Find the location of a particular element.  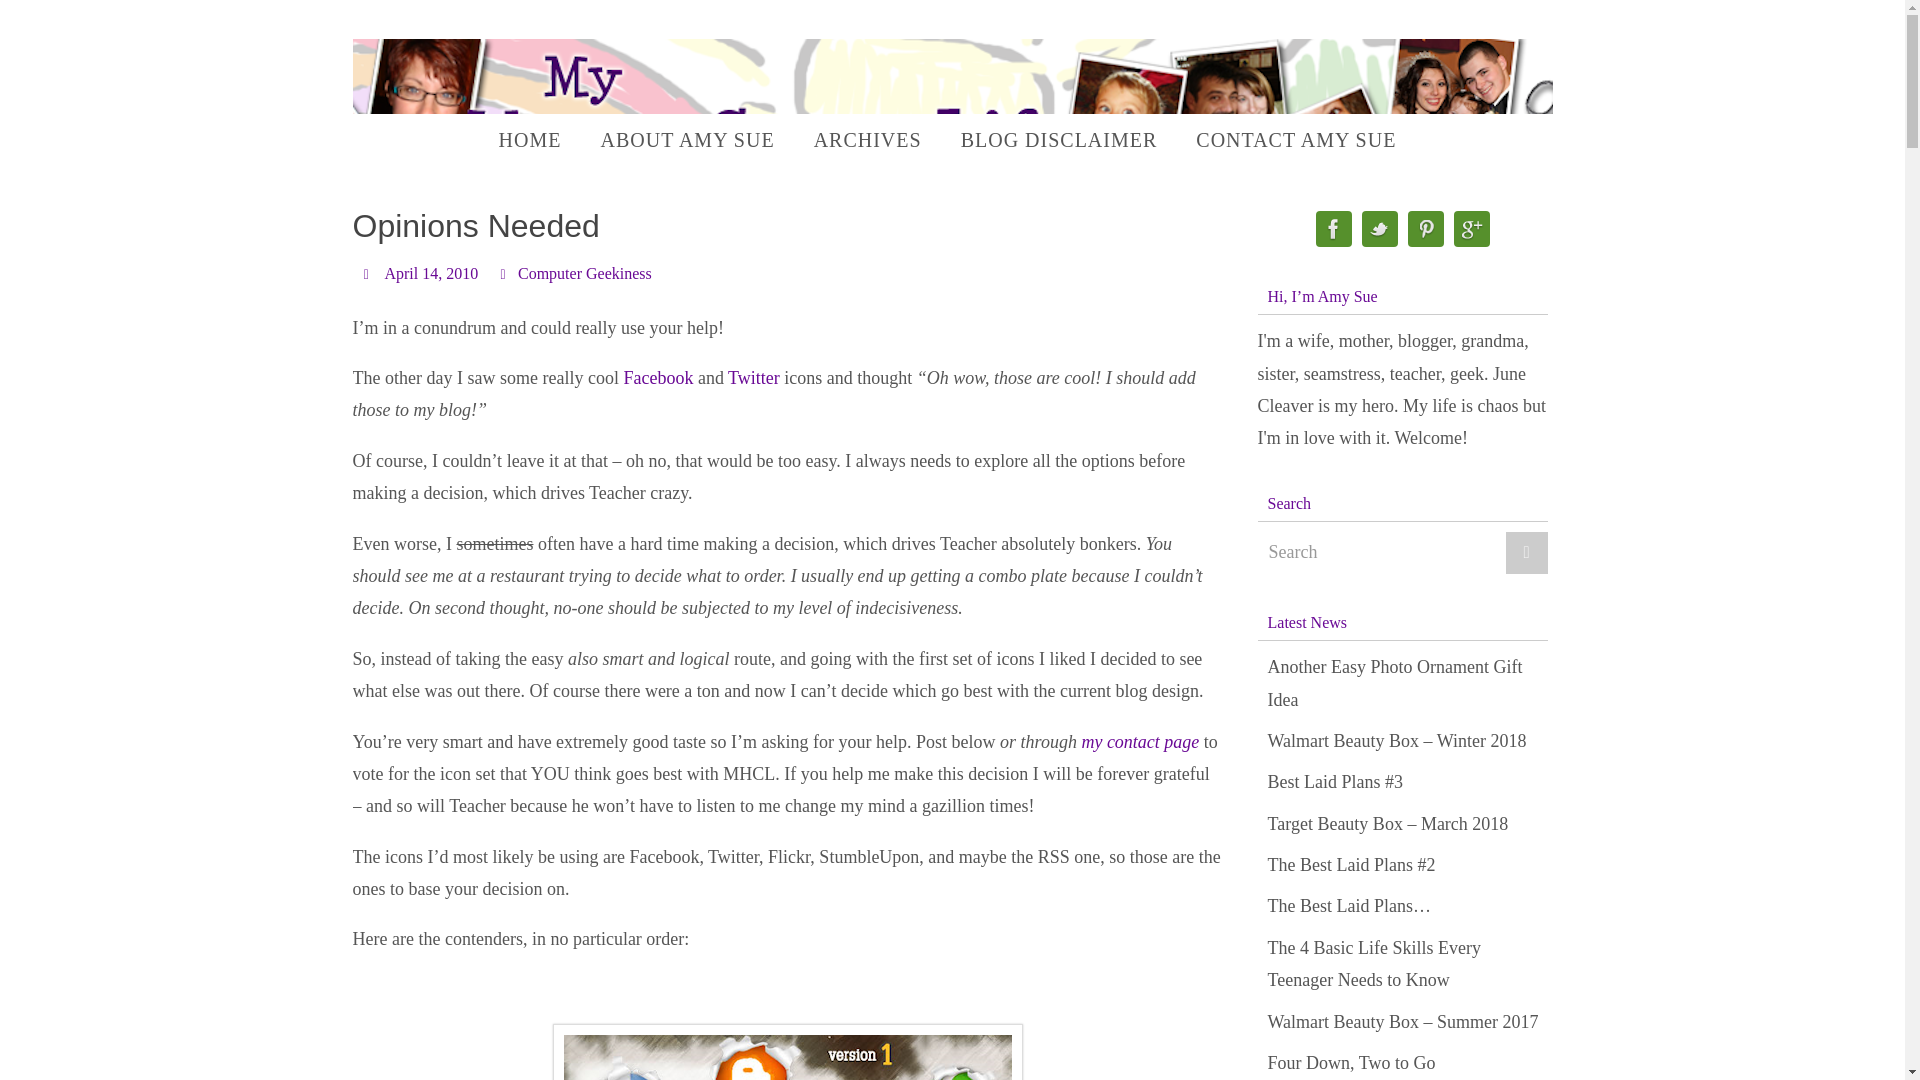

ARCHIVES is located at coordinates (868, 140).